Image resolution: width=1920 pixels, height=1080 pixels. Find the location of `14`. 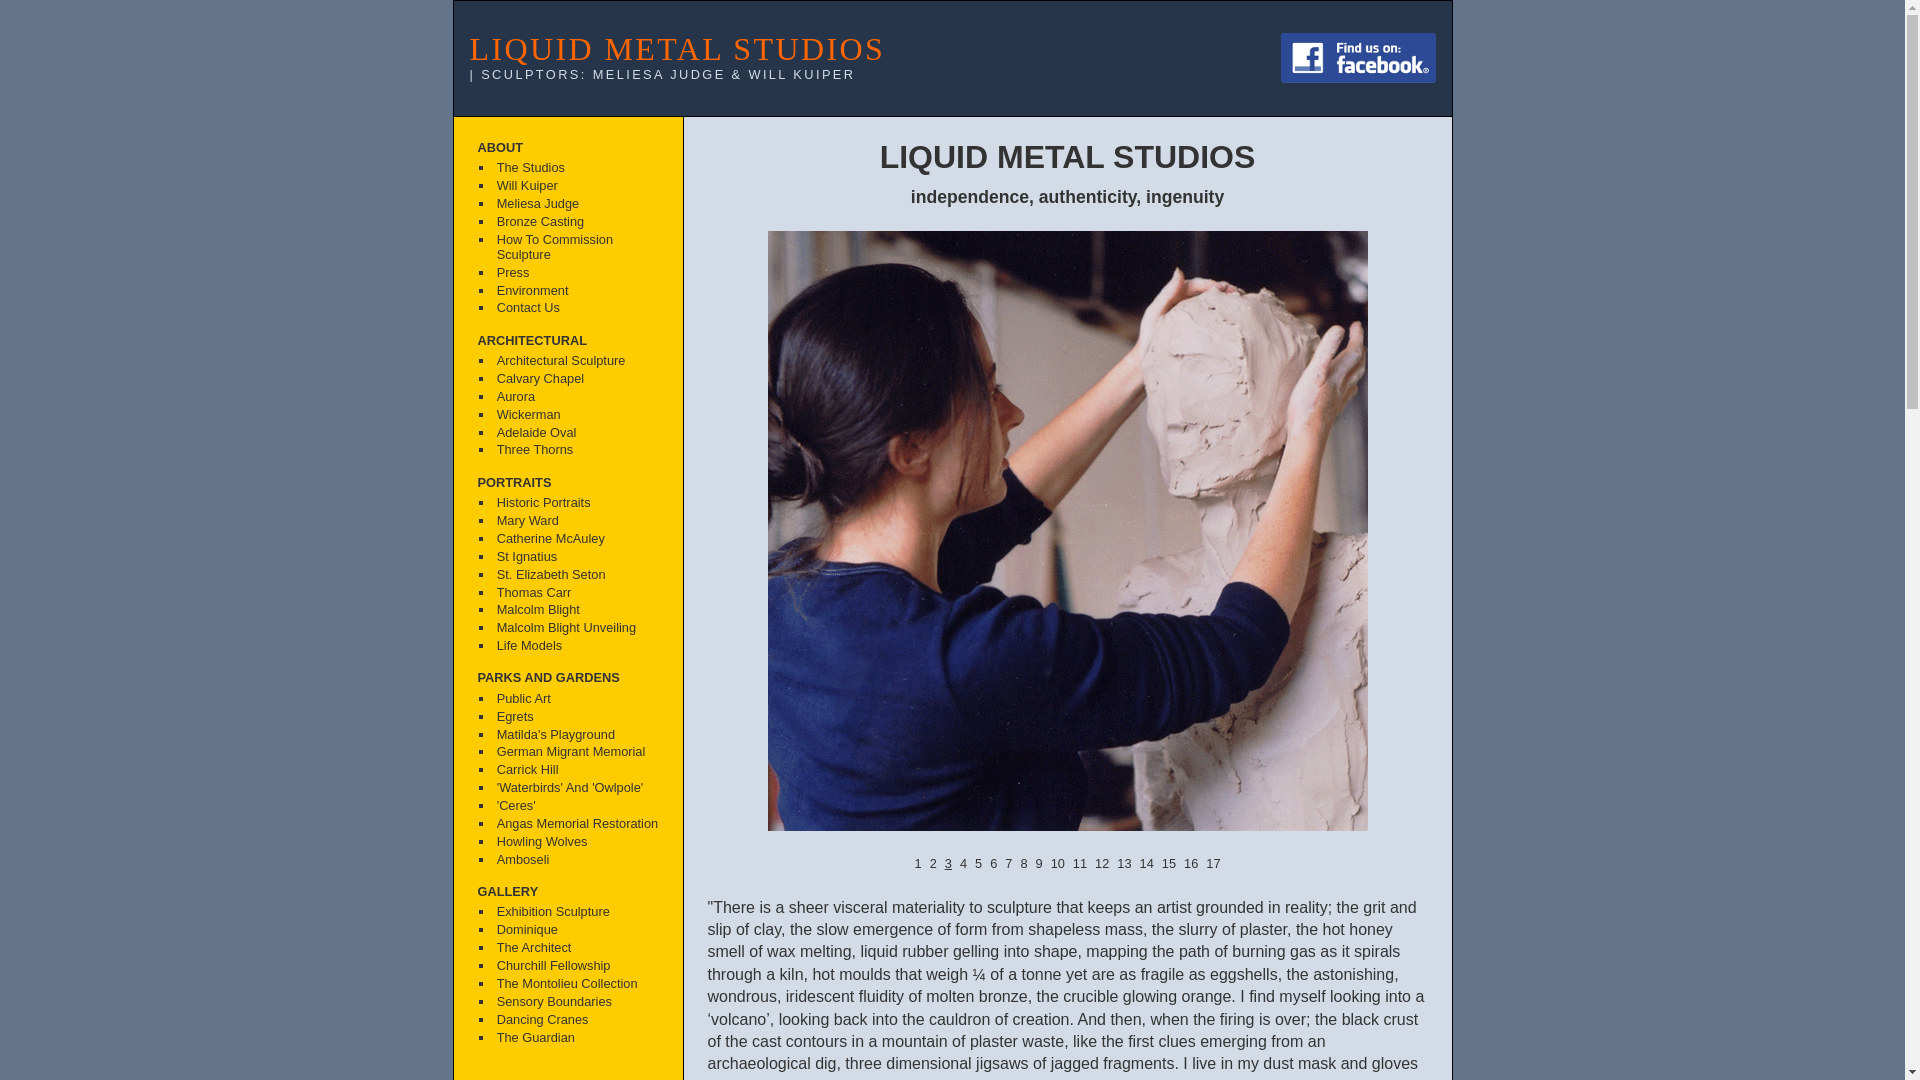

14 is located at coordinates (1147, 864).